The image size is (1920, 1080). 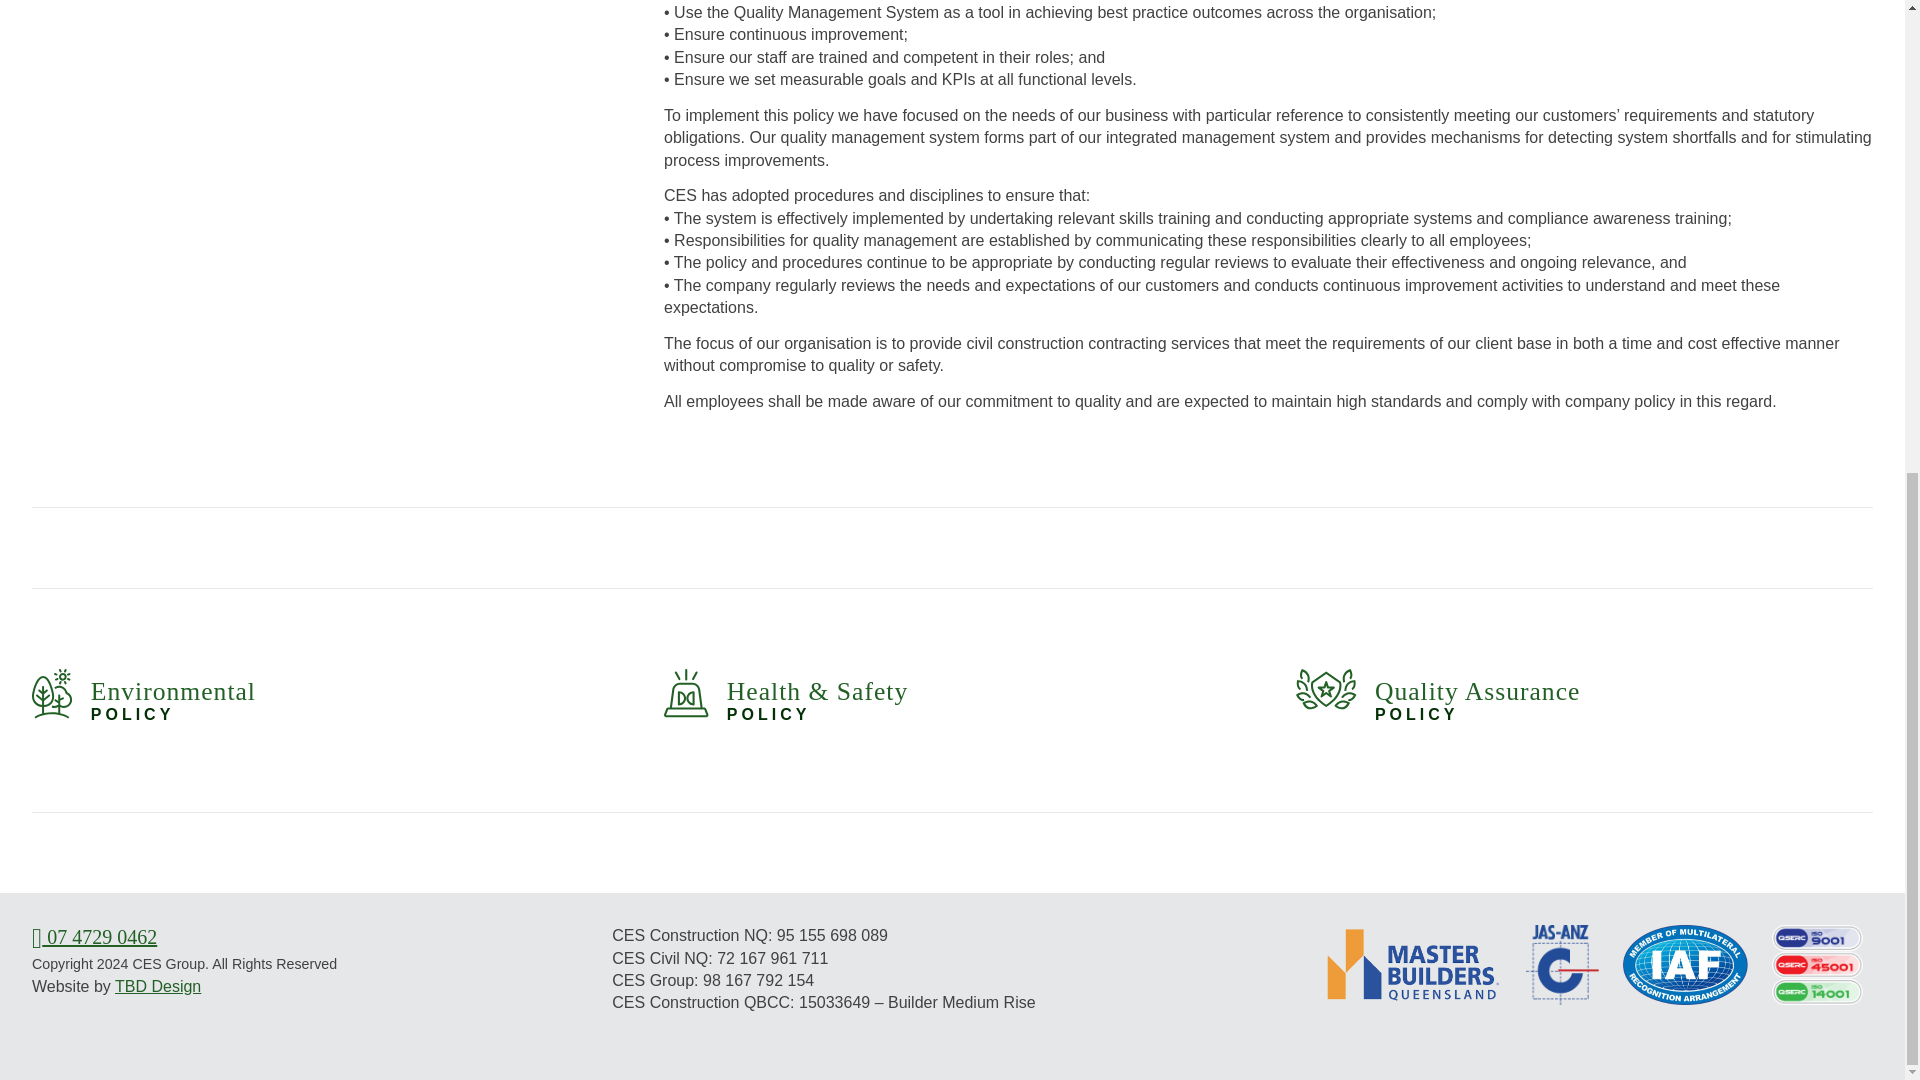 What do you see at coordinates (94, 936) in the screenshot?
I see `TBD Design` at bounding box center [94, 936].